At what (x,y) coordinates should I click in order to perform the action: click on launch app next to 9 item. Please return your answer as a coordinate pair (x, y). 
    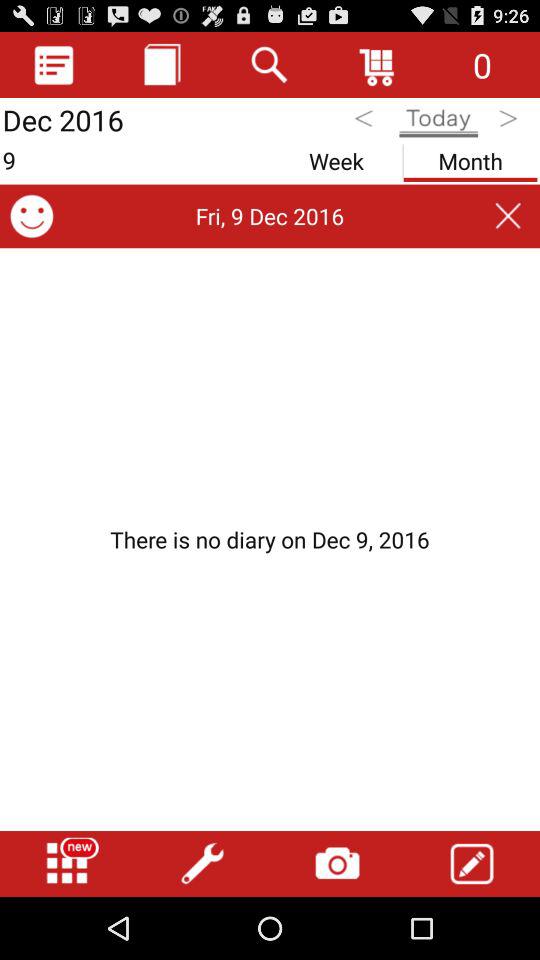
    Looking at the image, I should click on (336, 158).